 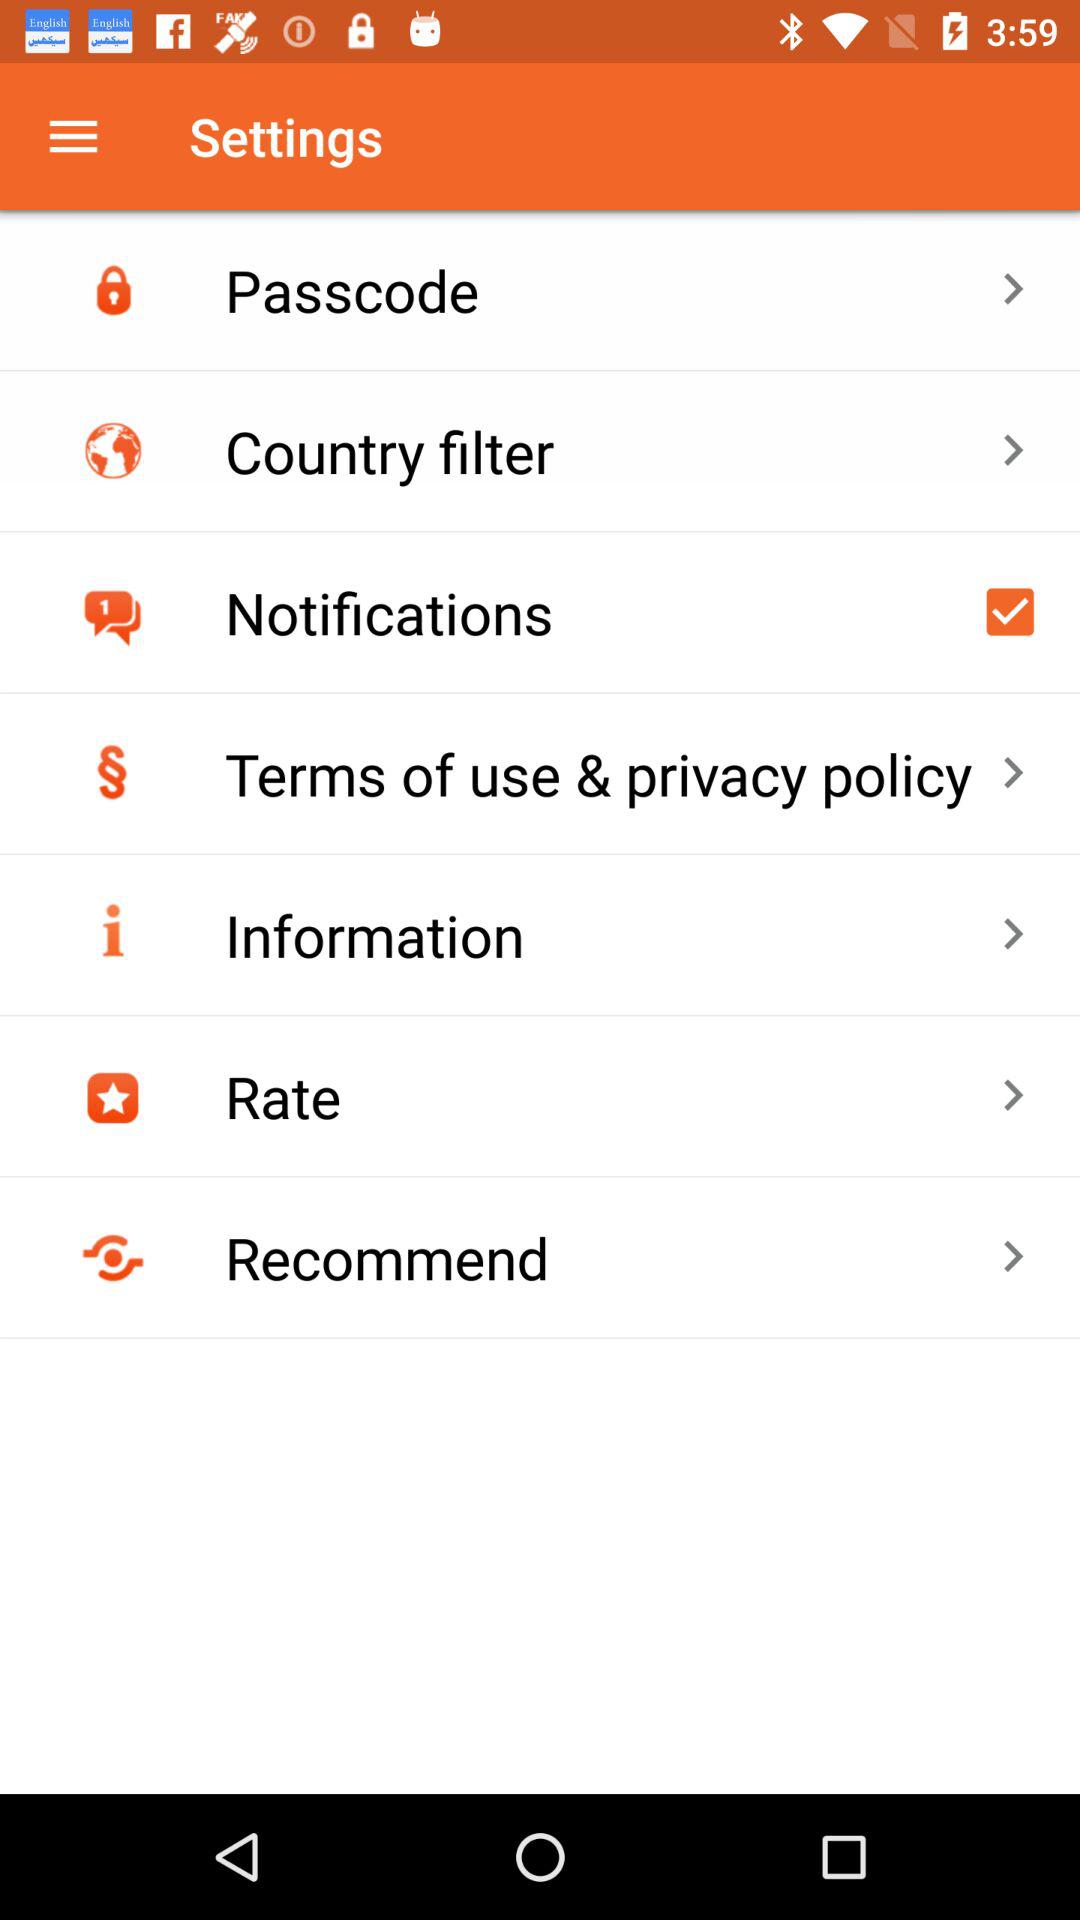 What do you see at coordinates (73, 136) in the screenshot?
I see `press the icon to the left of the settings icon` at bounding box center [73, 136].